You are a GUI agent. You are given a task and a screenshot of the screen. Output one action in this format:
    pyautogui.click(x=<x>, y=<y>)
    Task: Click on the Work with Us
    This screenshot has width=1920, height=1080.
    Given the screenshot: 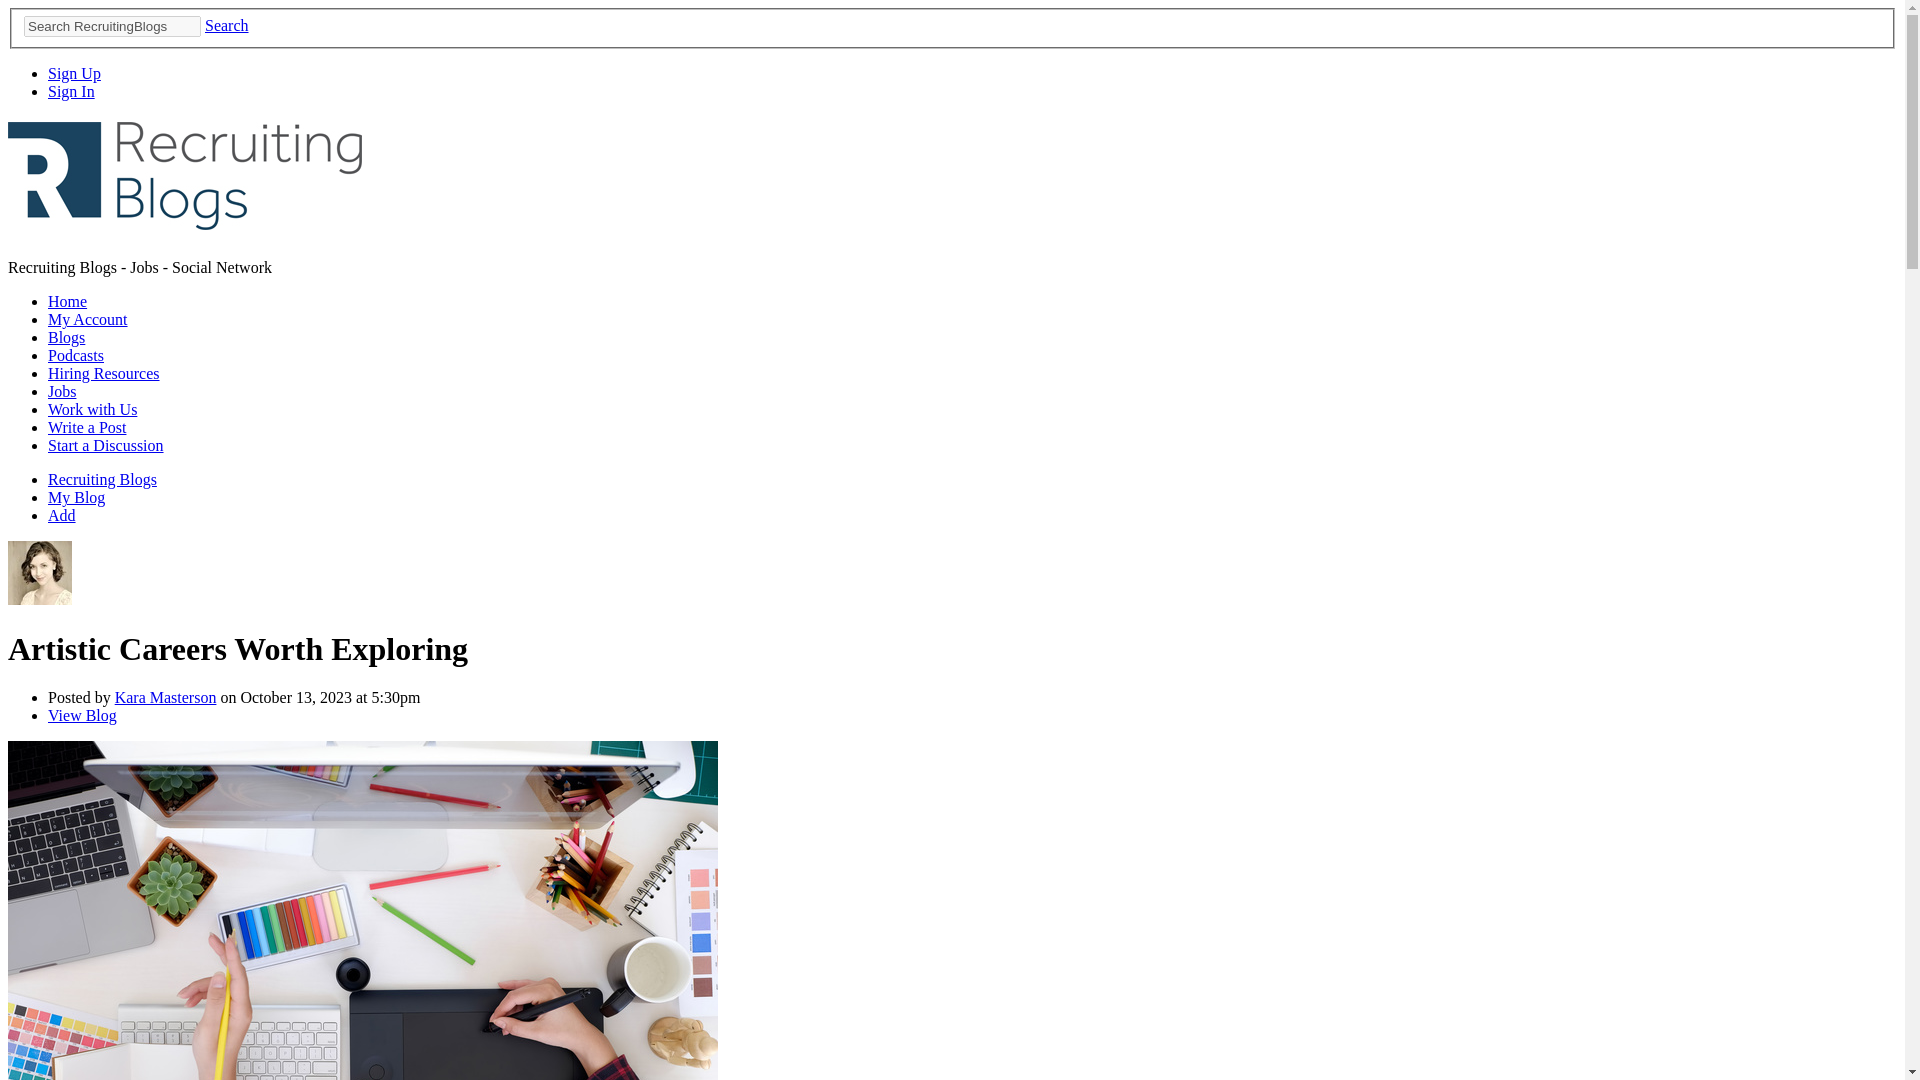 What is the action you would take?
    pyautogui.click(x=92, y=408)
    